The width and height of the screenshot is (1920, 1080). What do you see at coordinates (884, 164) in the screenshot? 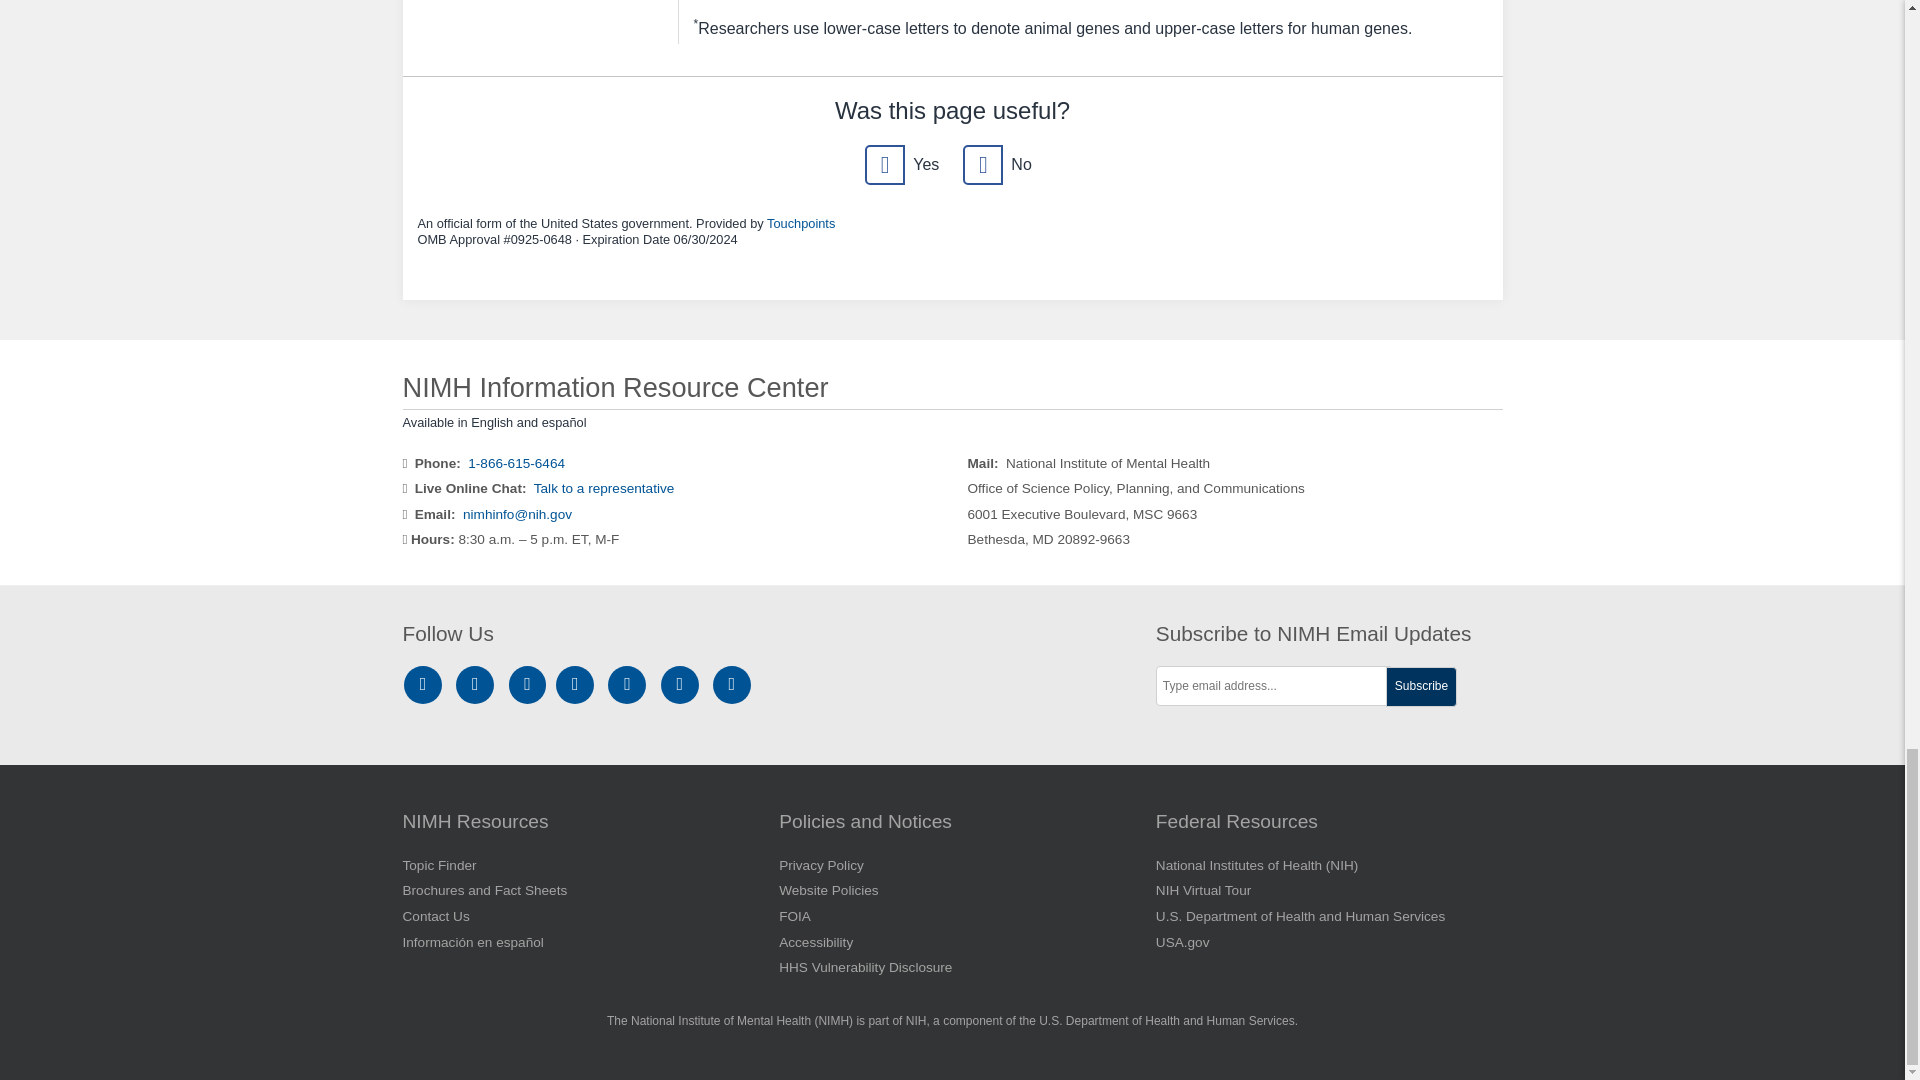
I see `Yes` at bounding box center [884, 164].